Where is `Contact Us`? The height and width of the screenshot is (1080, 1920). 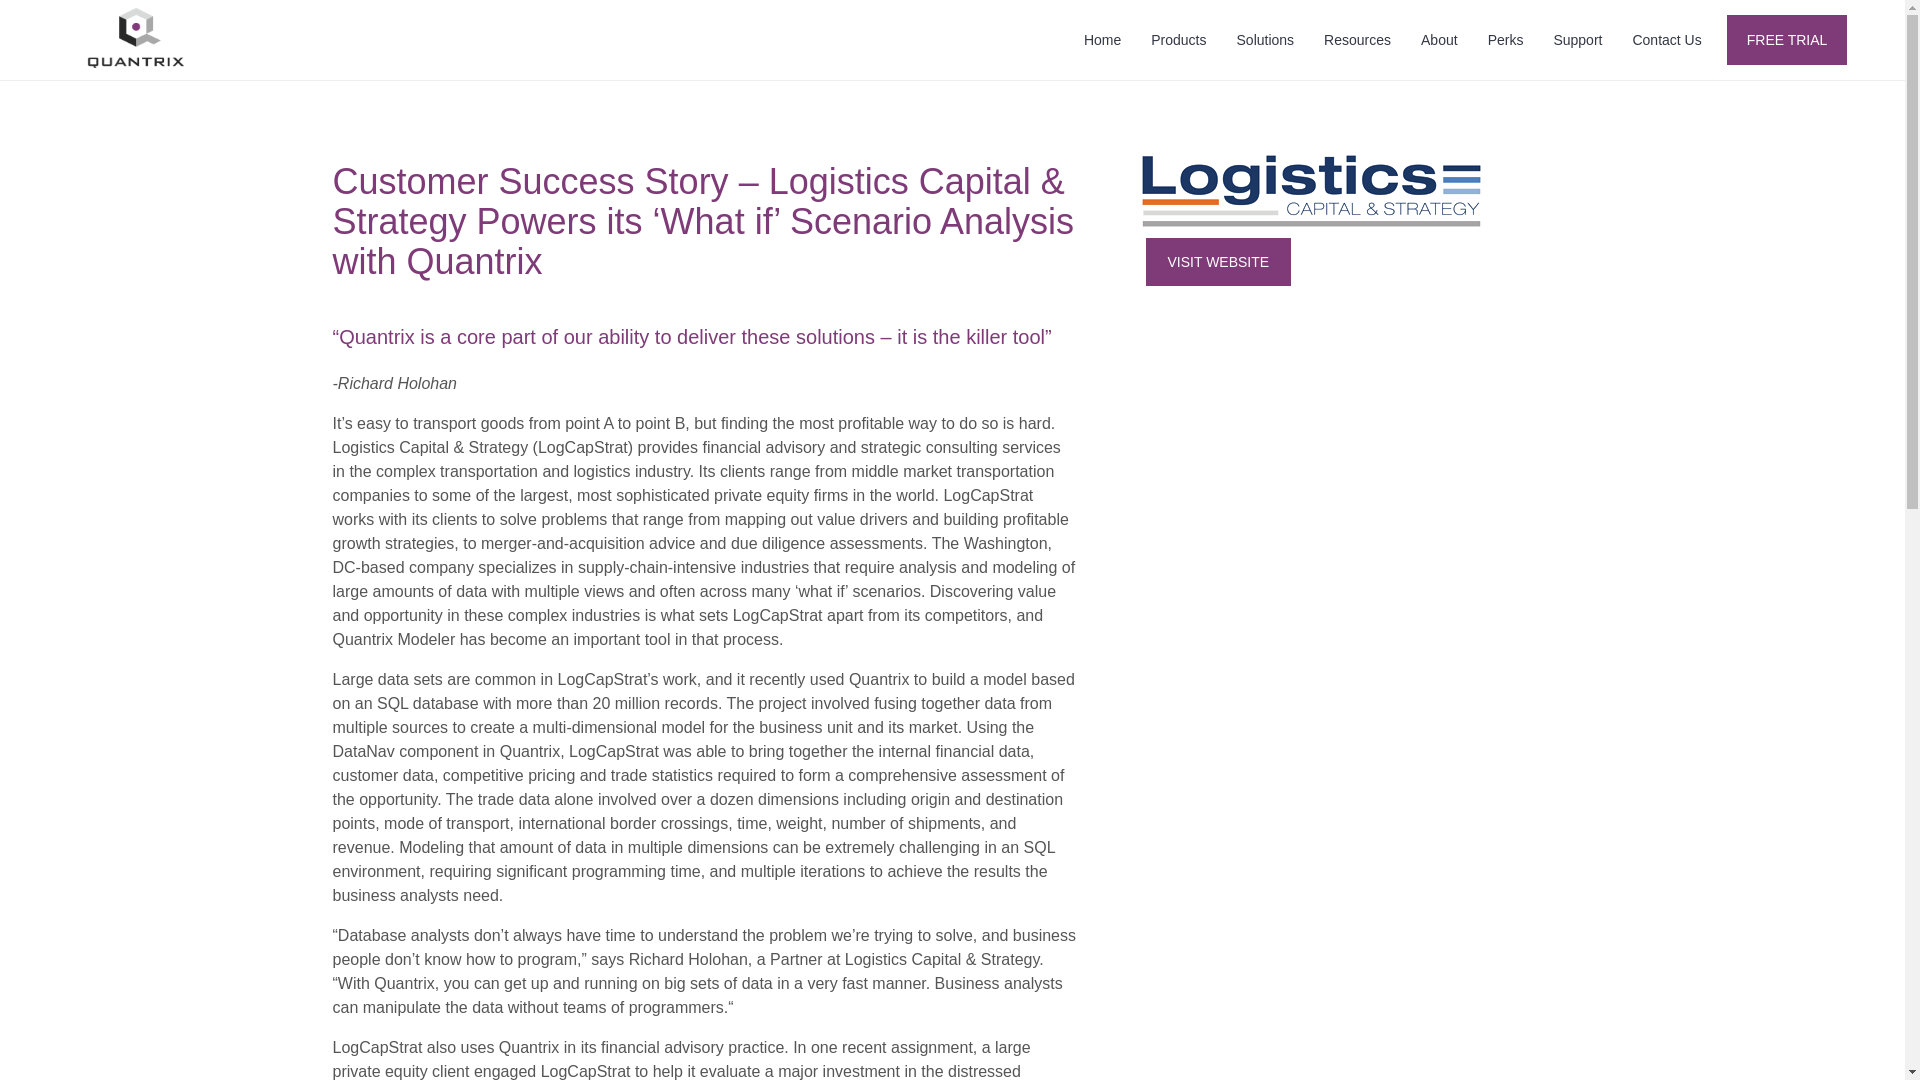 Contact Us is located at coordinates (1666, 40).